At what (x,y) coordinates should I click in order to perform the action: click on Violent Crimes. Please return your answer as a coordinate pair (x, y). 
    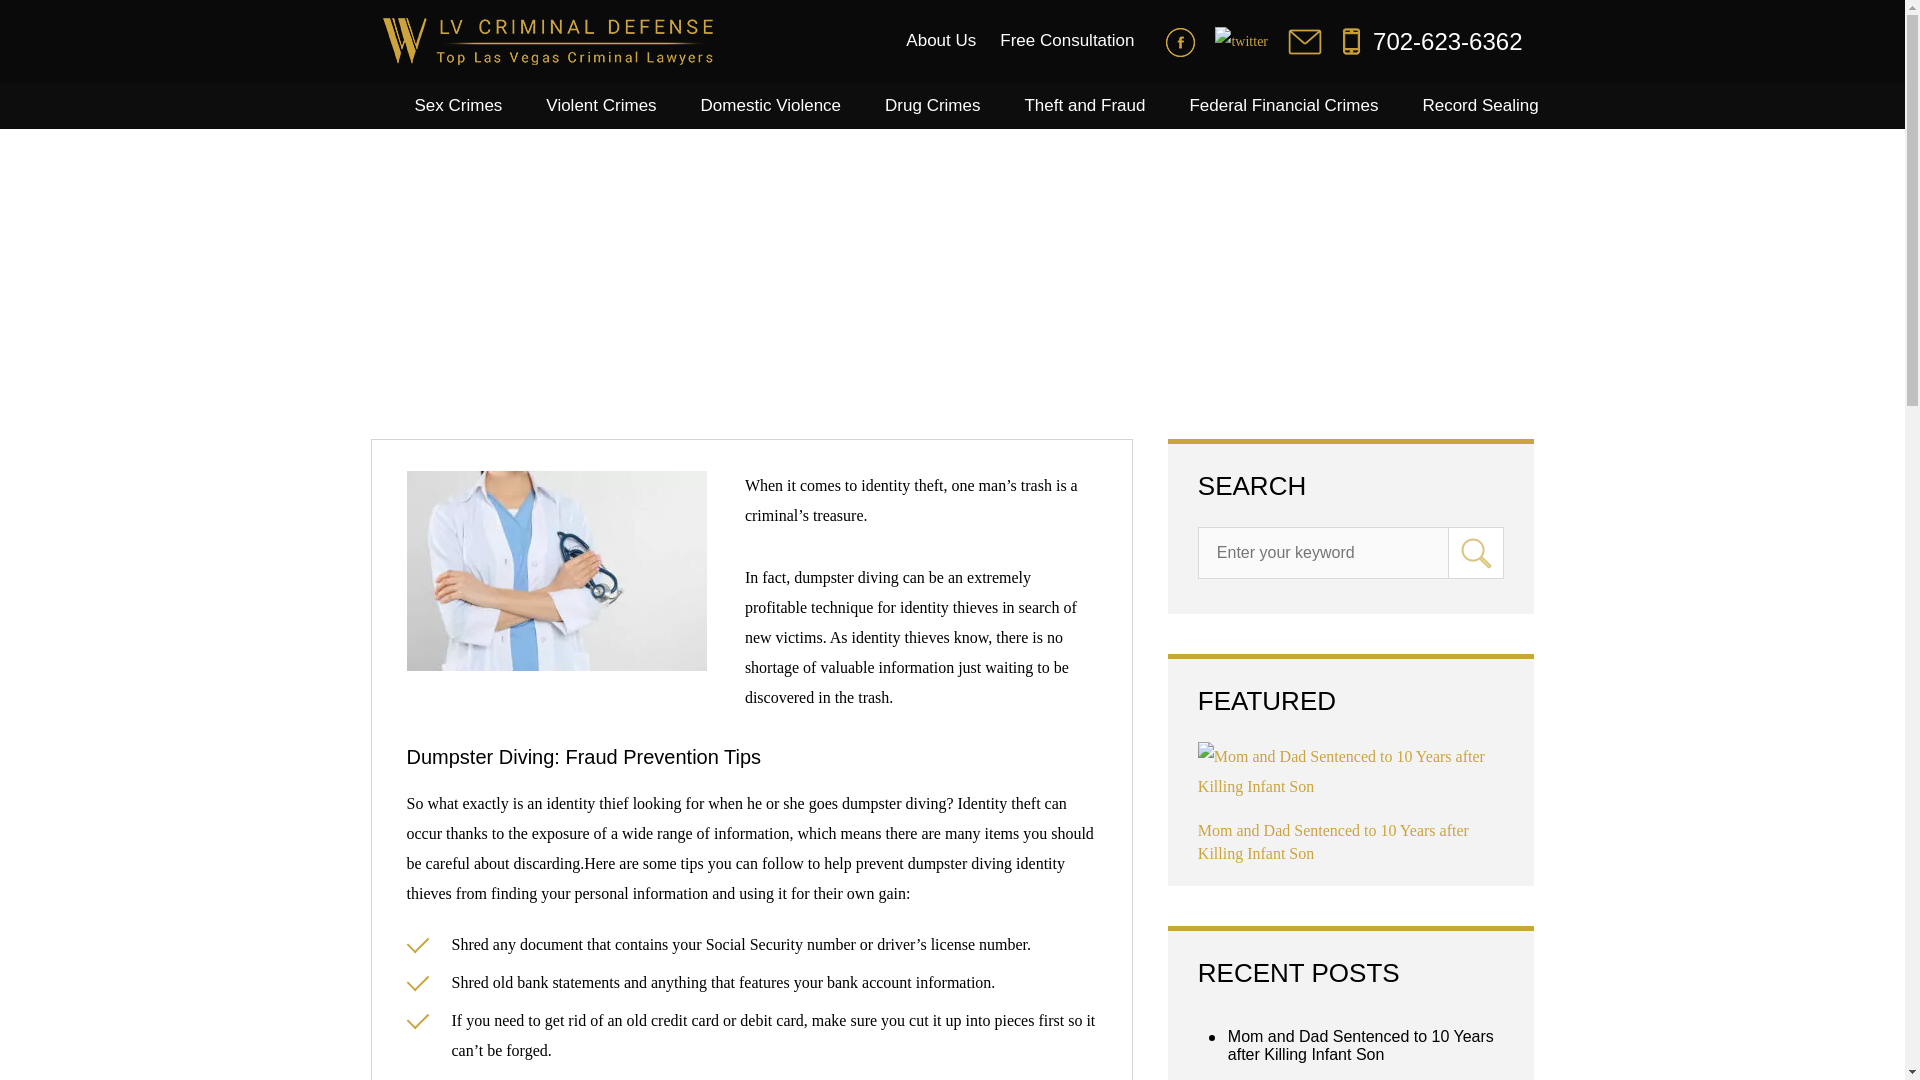
    Looking at the image, I should click on (600, 106).